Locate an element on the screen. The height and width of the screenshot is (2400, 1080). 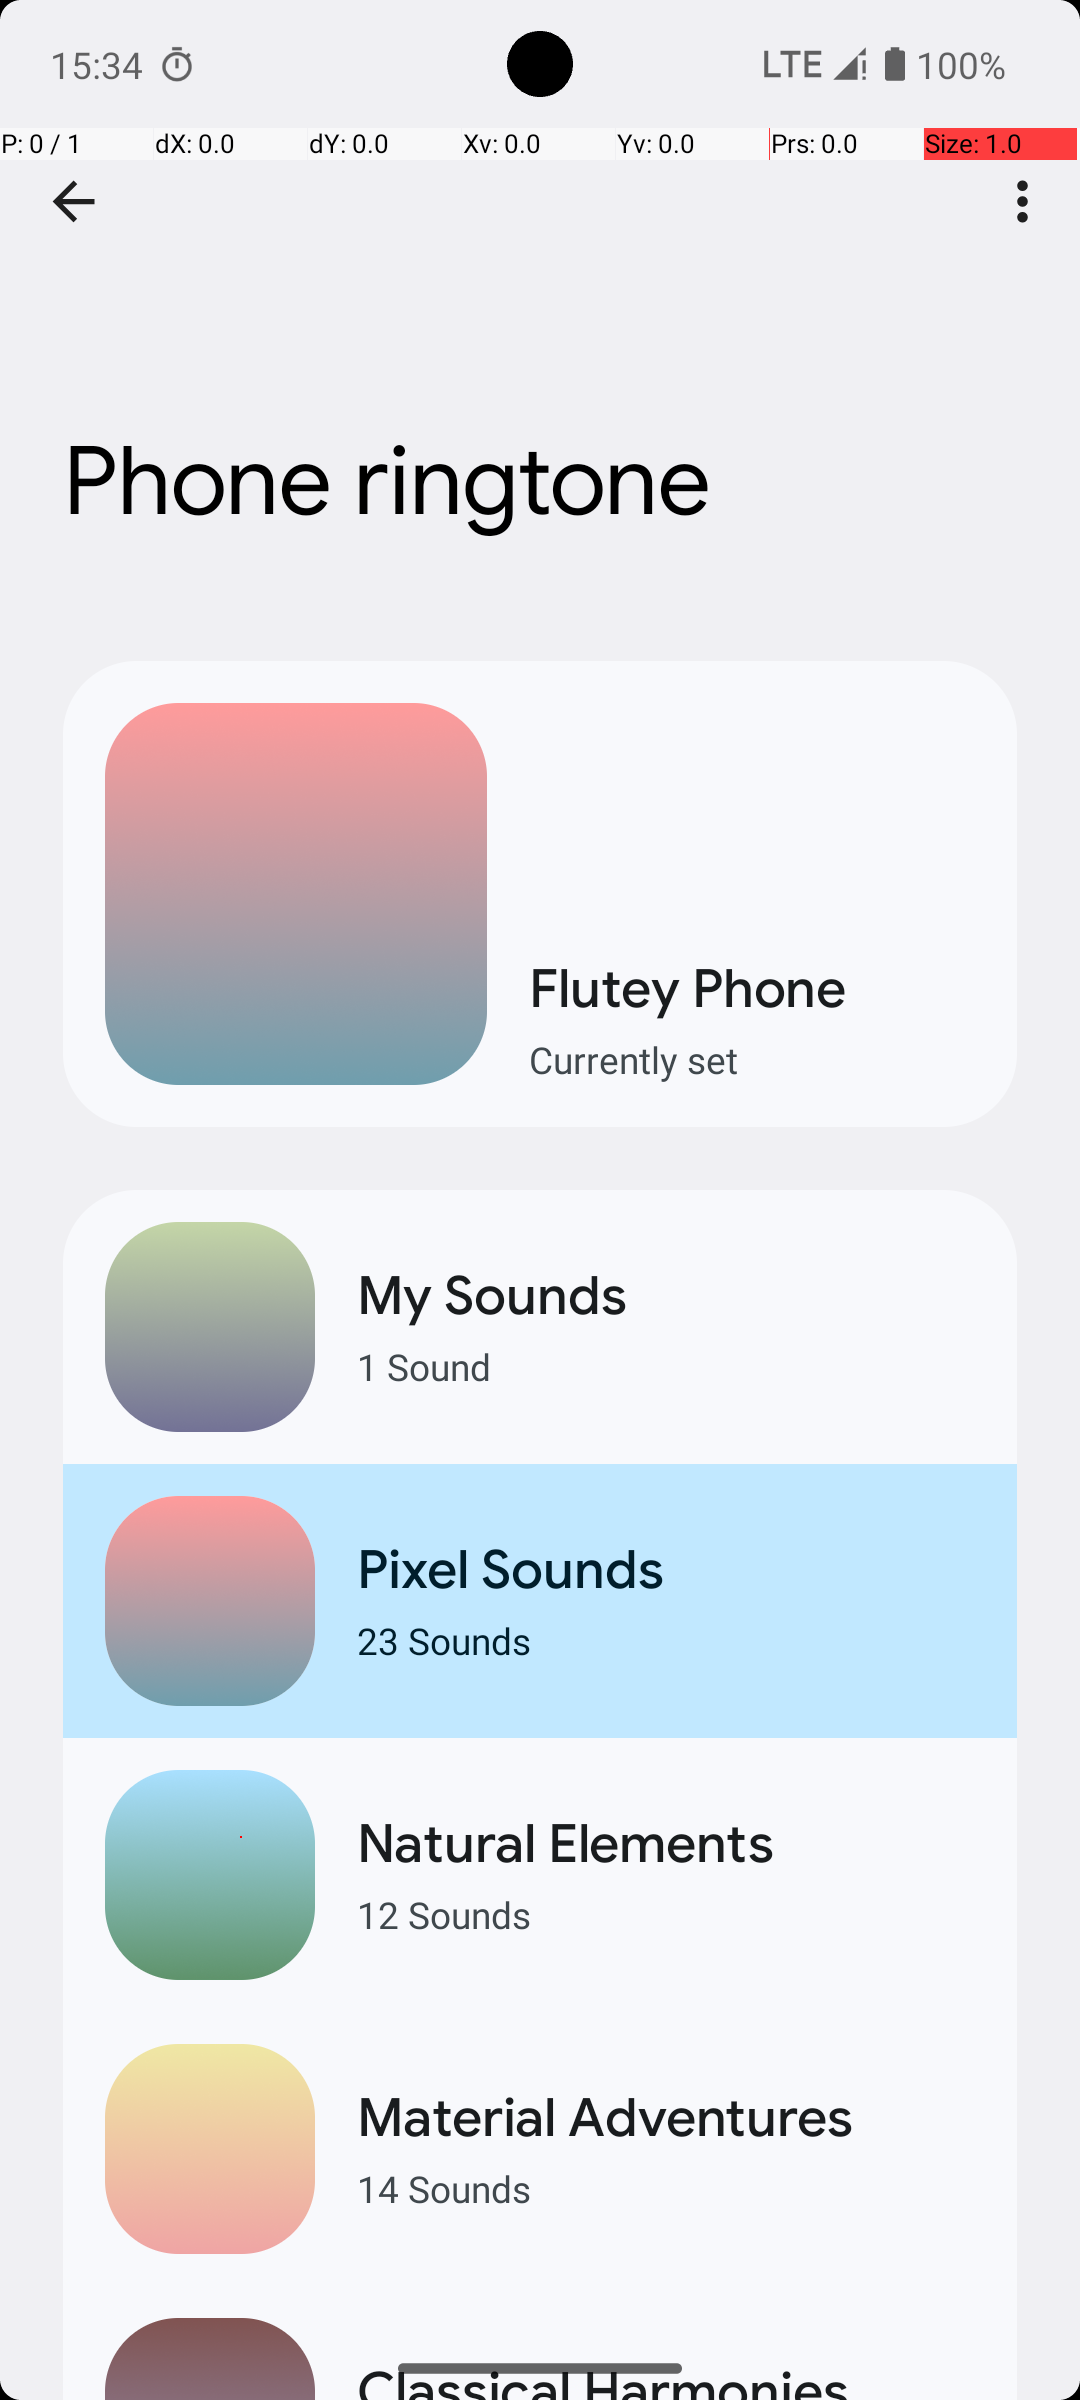
Currently set is located at coordinates (752, 1060).